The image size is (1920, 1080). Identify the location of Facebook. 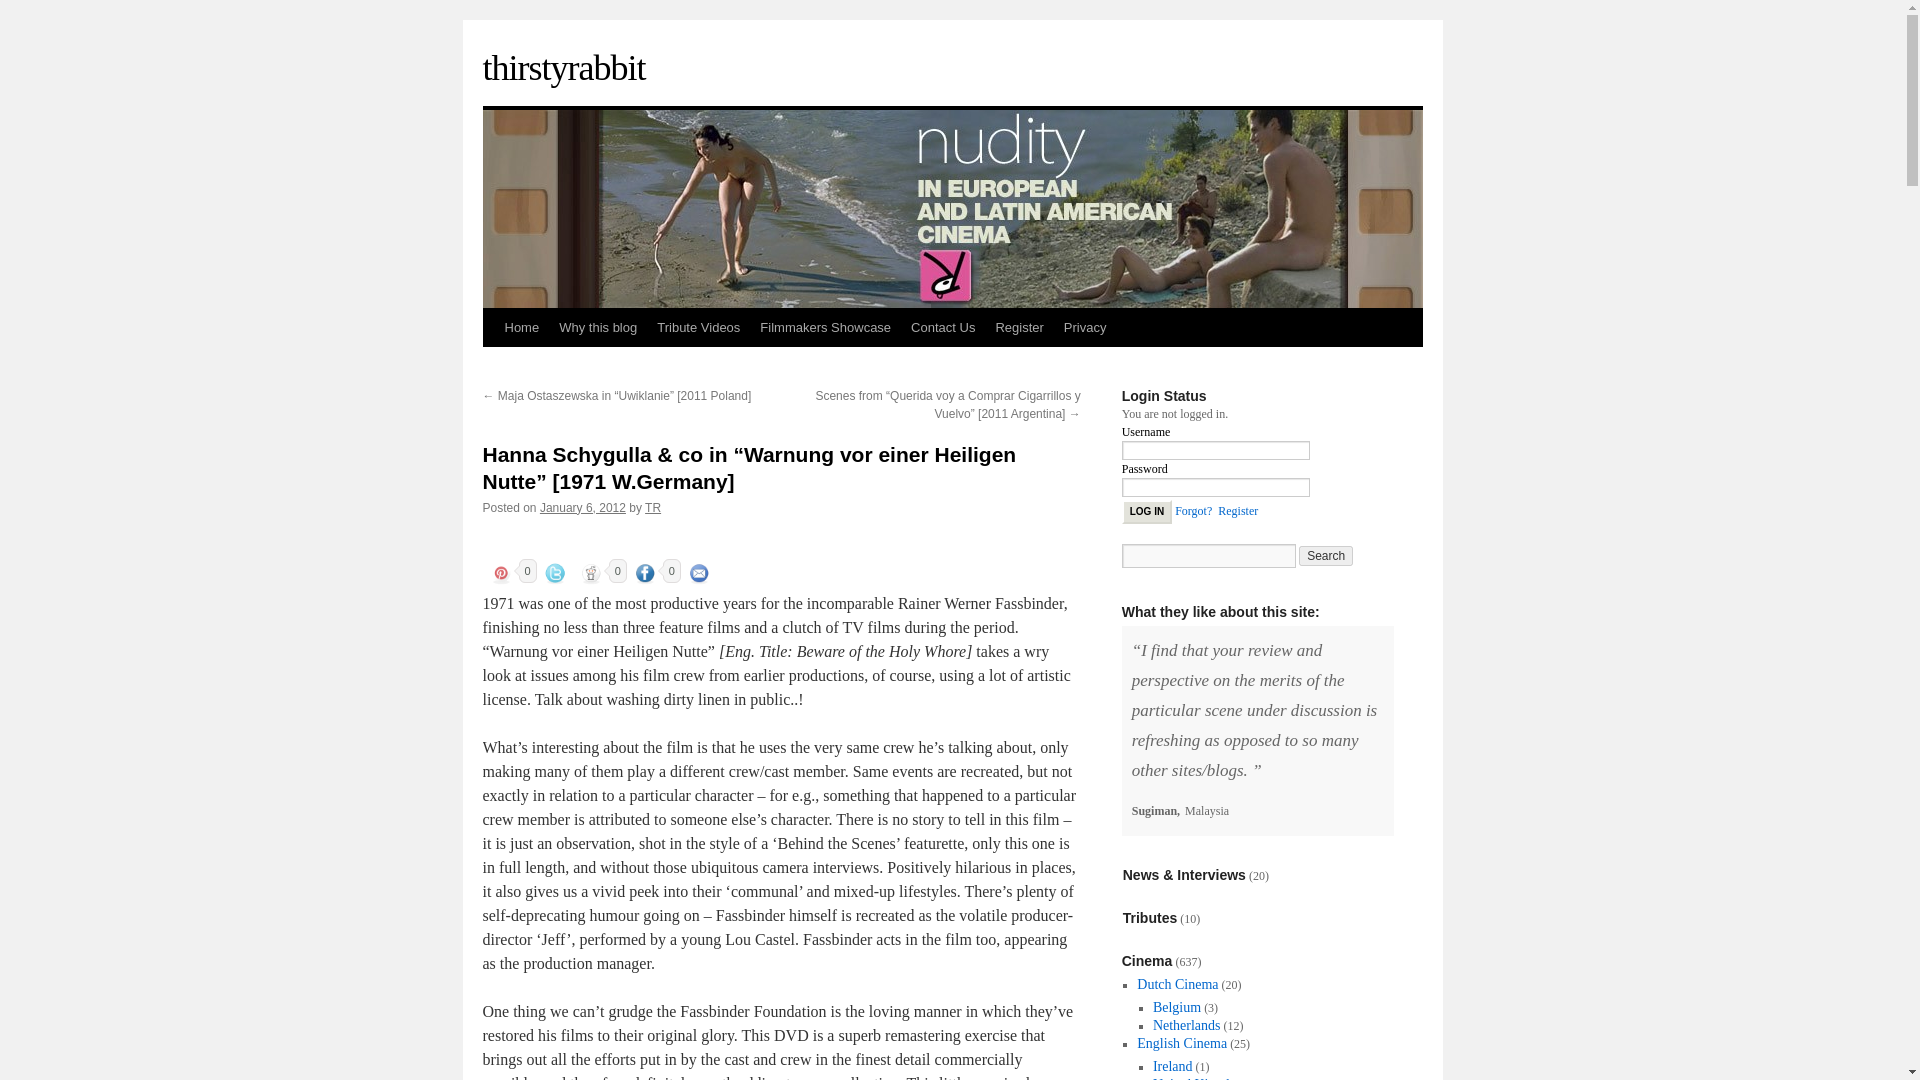
(644, 574).